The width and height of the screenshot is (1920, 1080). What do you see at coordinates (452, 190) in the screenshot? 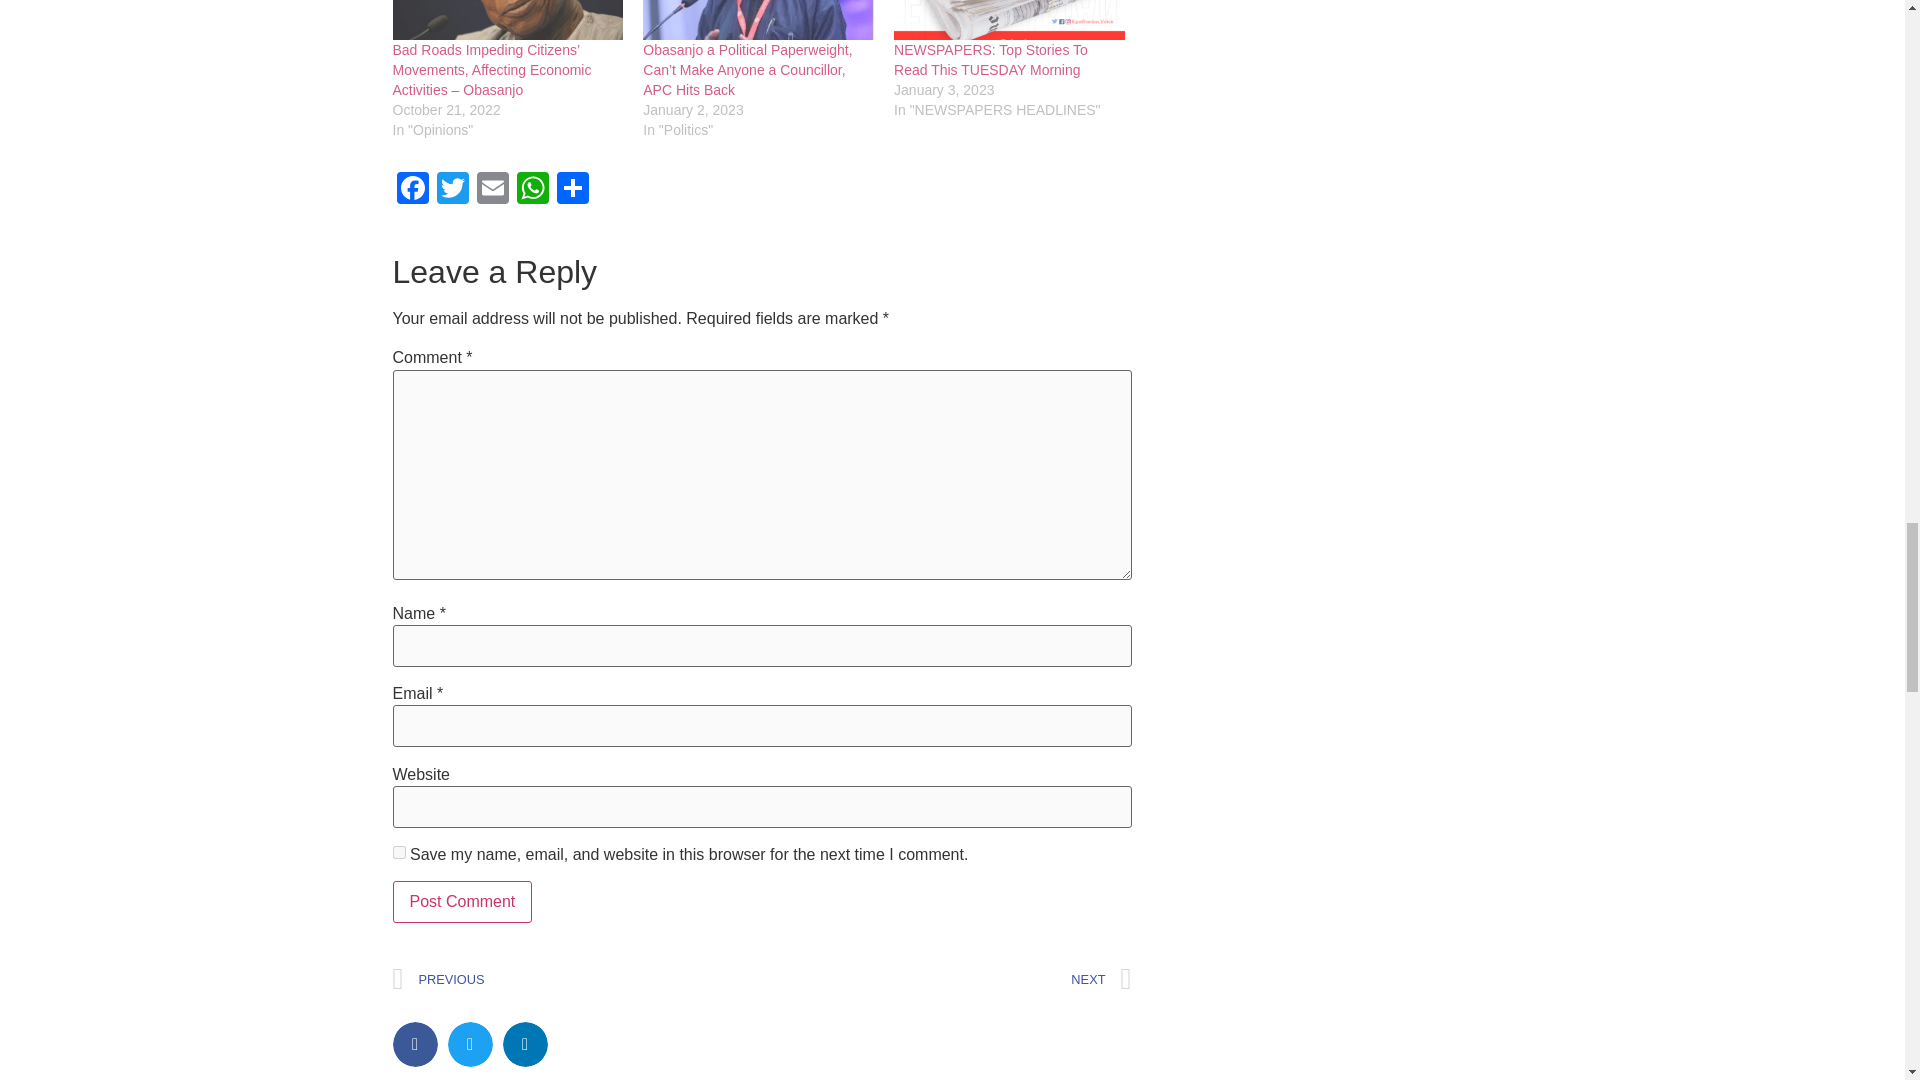
I see `Twitter` at bounding box center [452, 190].